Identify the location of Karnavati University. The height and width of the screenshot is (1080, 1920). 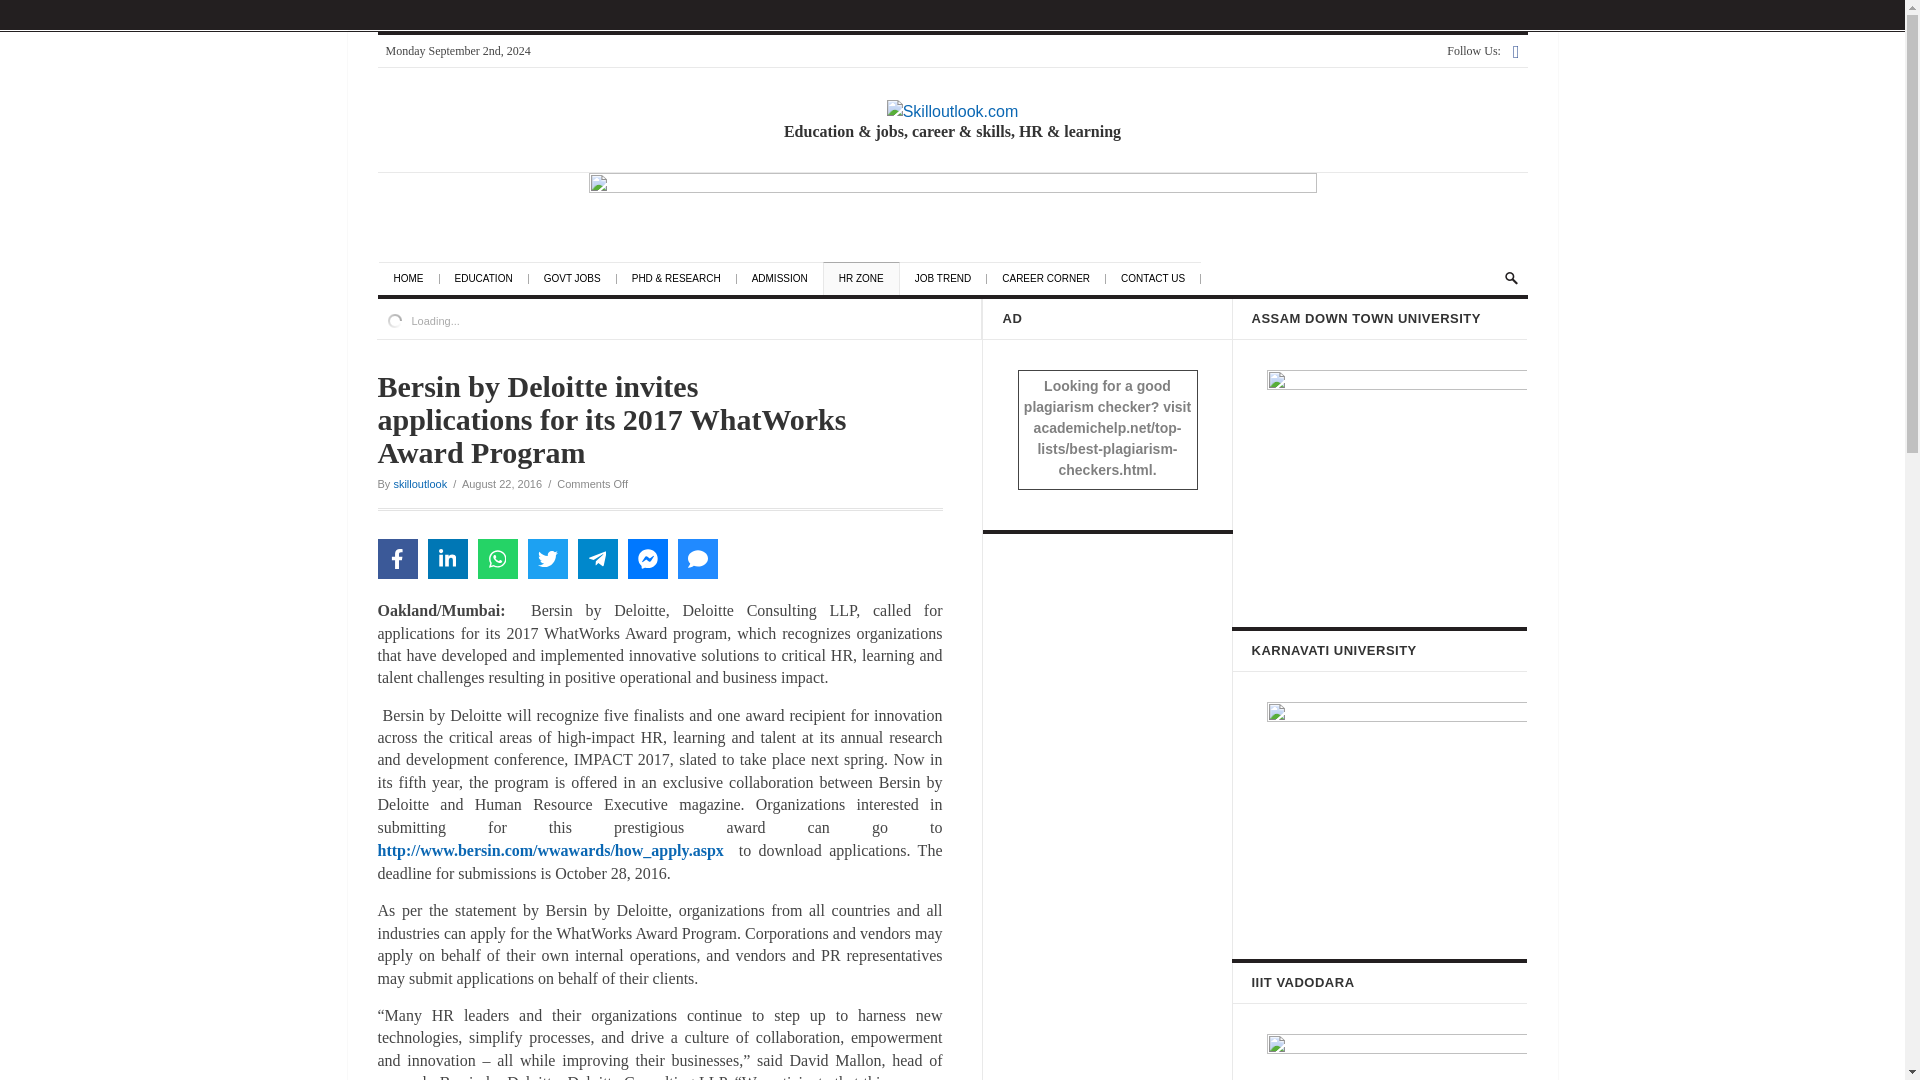
(1396, 810).